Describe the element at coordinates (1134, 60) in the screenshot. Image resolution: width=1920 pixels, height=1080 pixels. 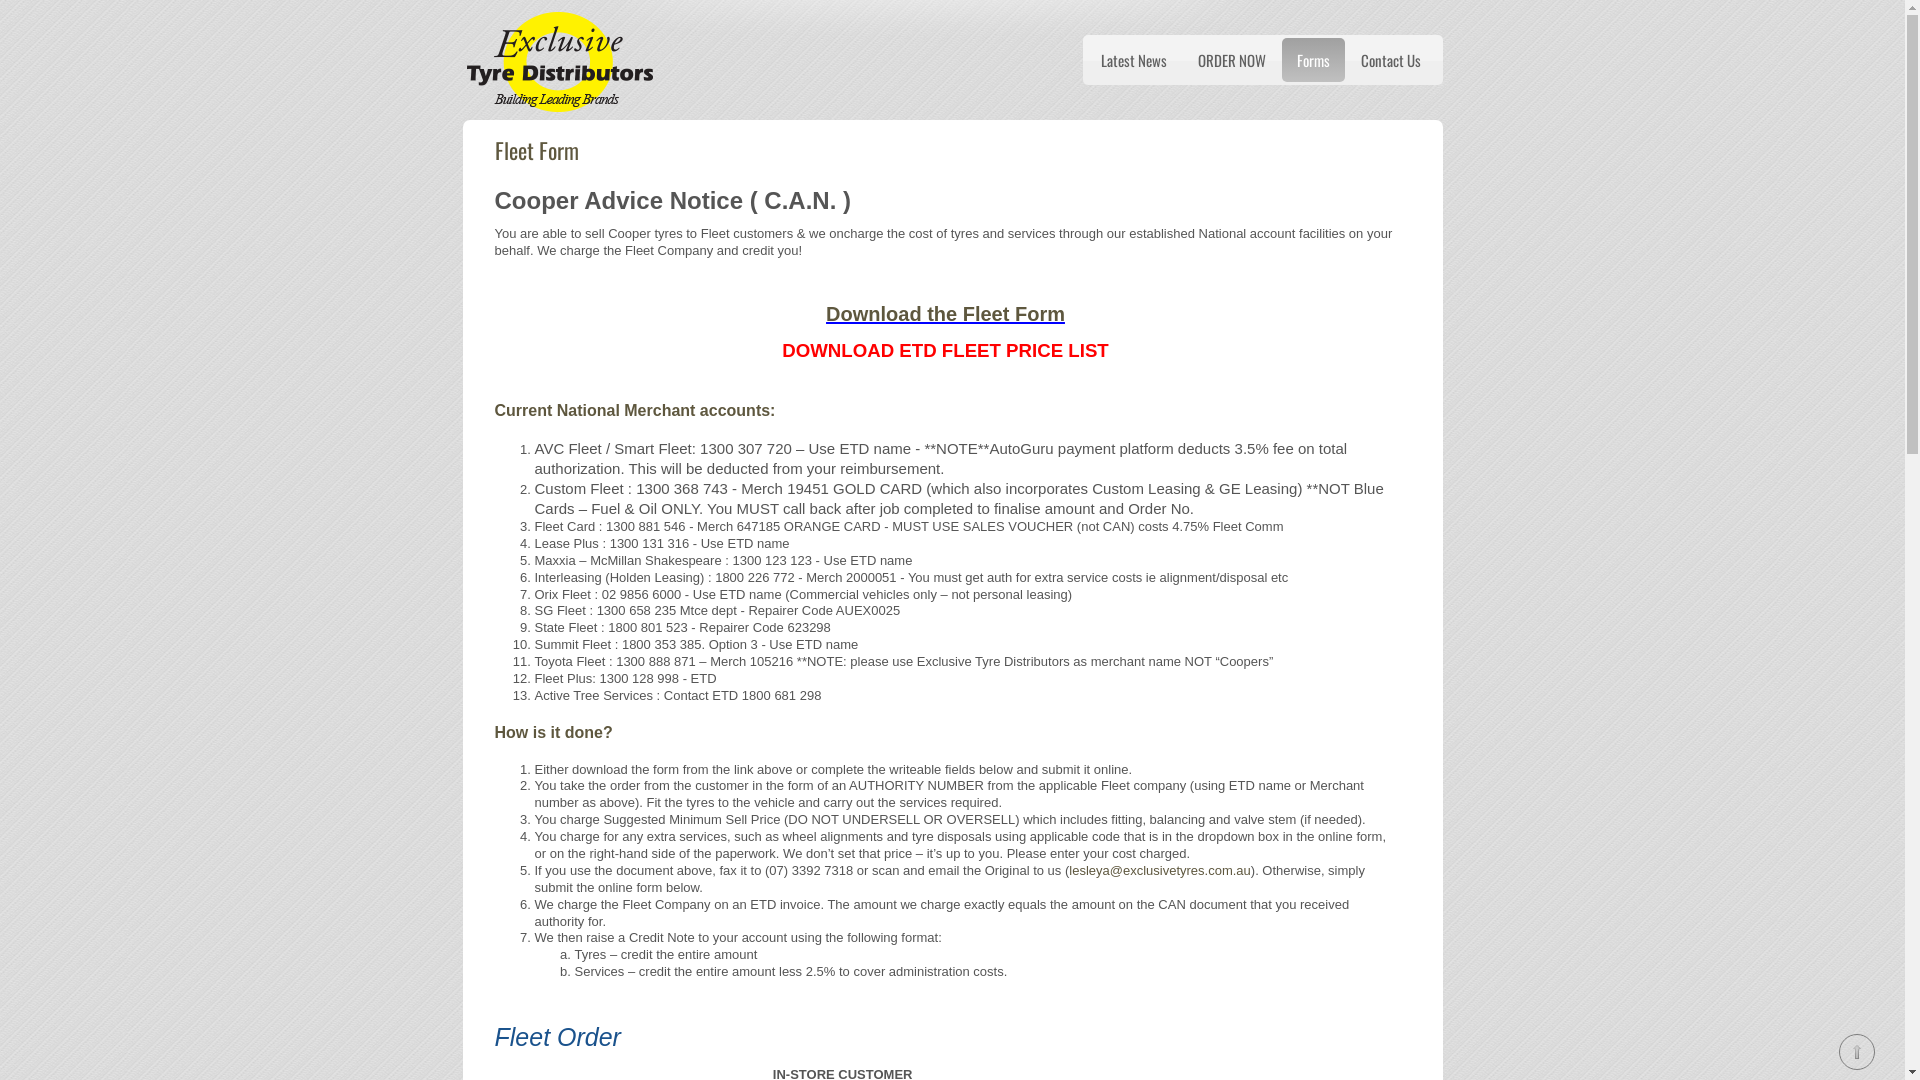
I see `Latest News` at that location.